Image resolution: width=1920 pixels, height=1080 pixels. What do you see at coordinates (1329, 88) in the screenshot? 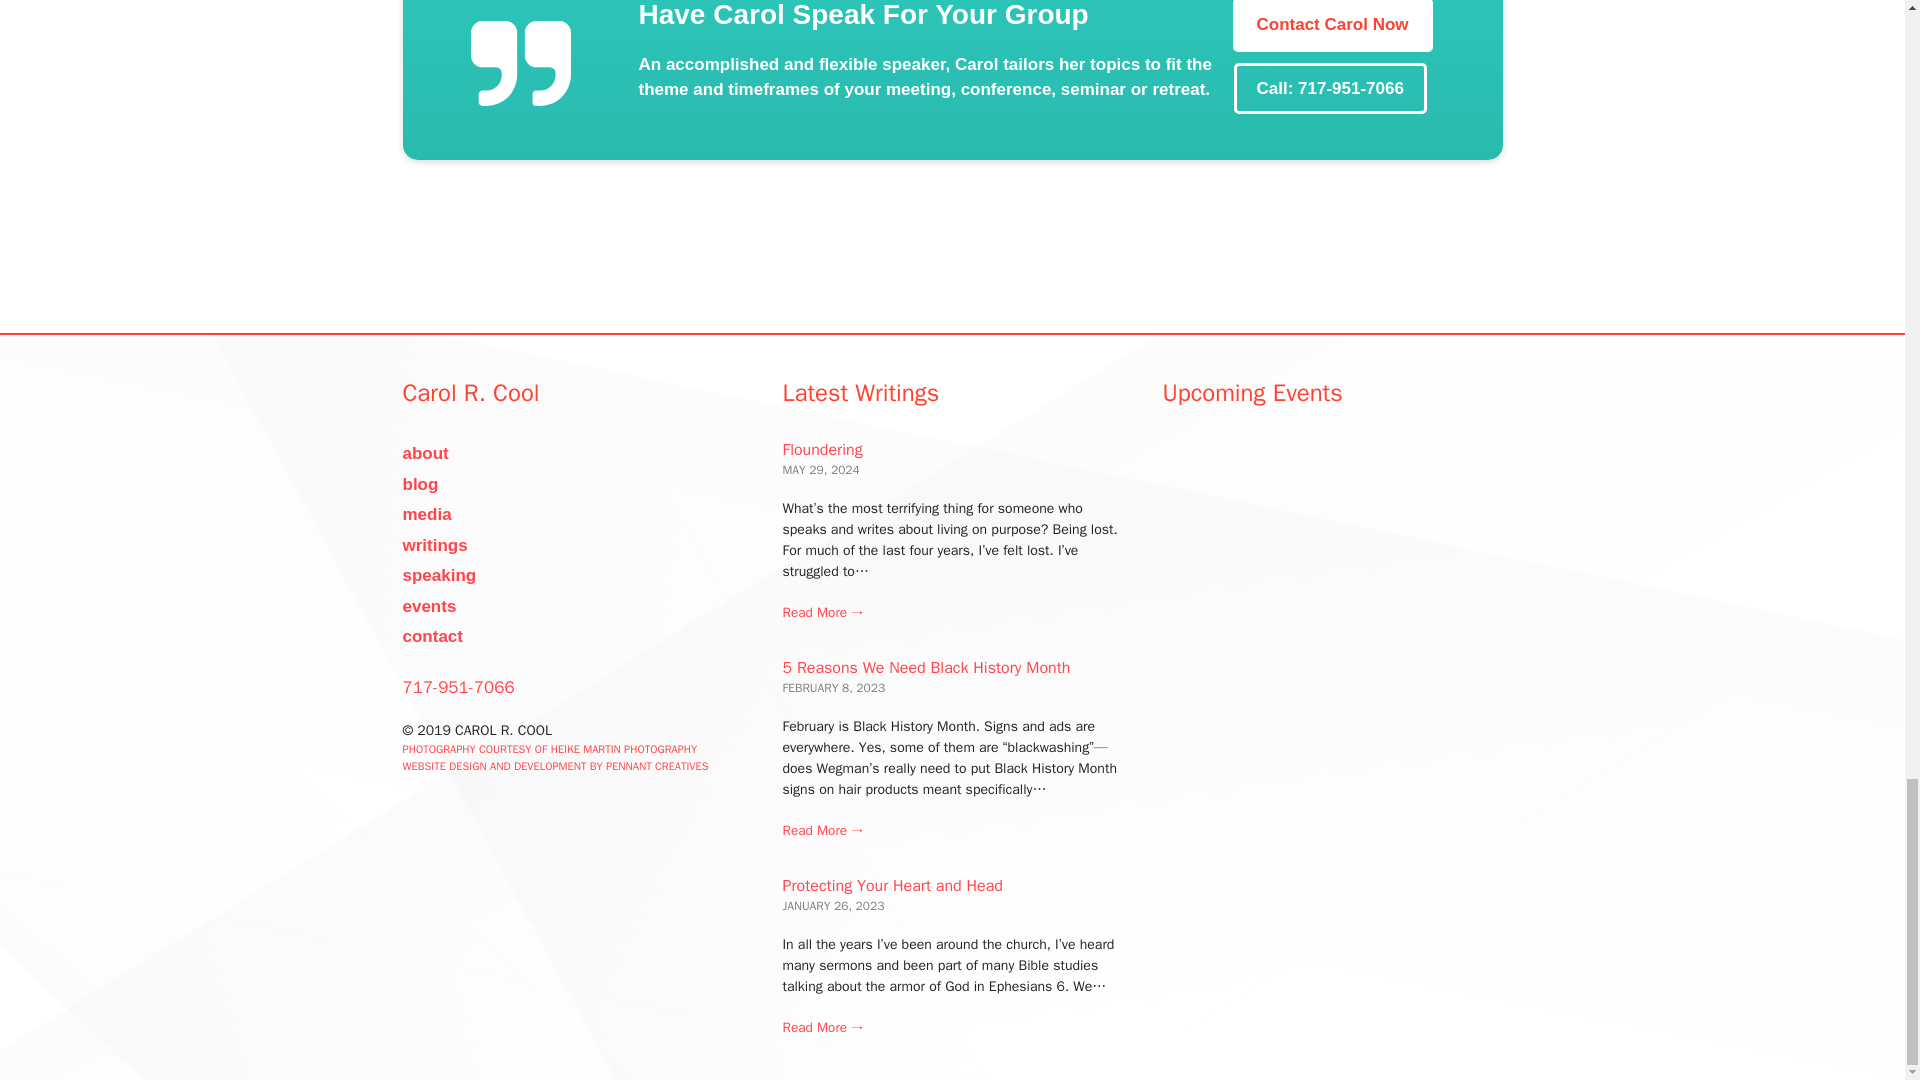
I see `Call: 717-951-7066` at bounding box center [1329, 88].